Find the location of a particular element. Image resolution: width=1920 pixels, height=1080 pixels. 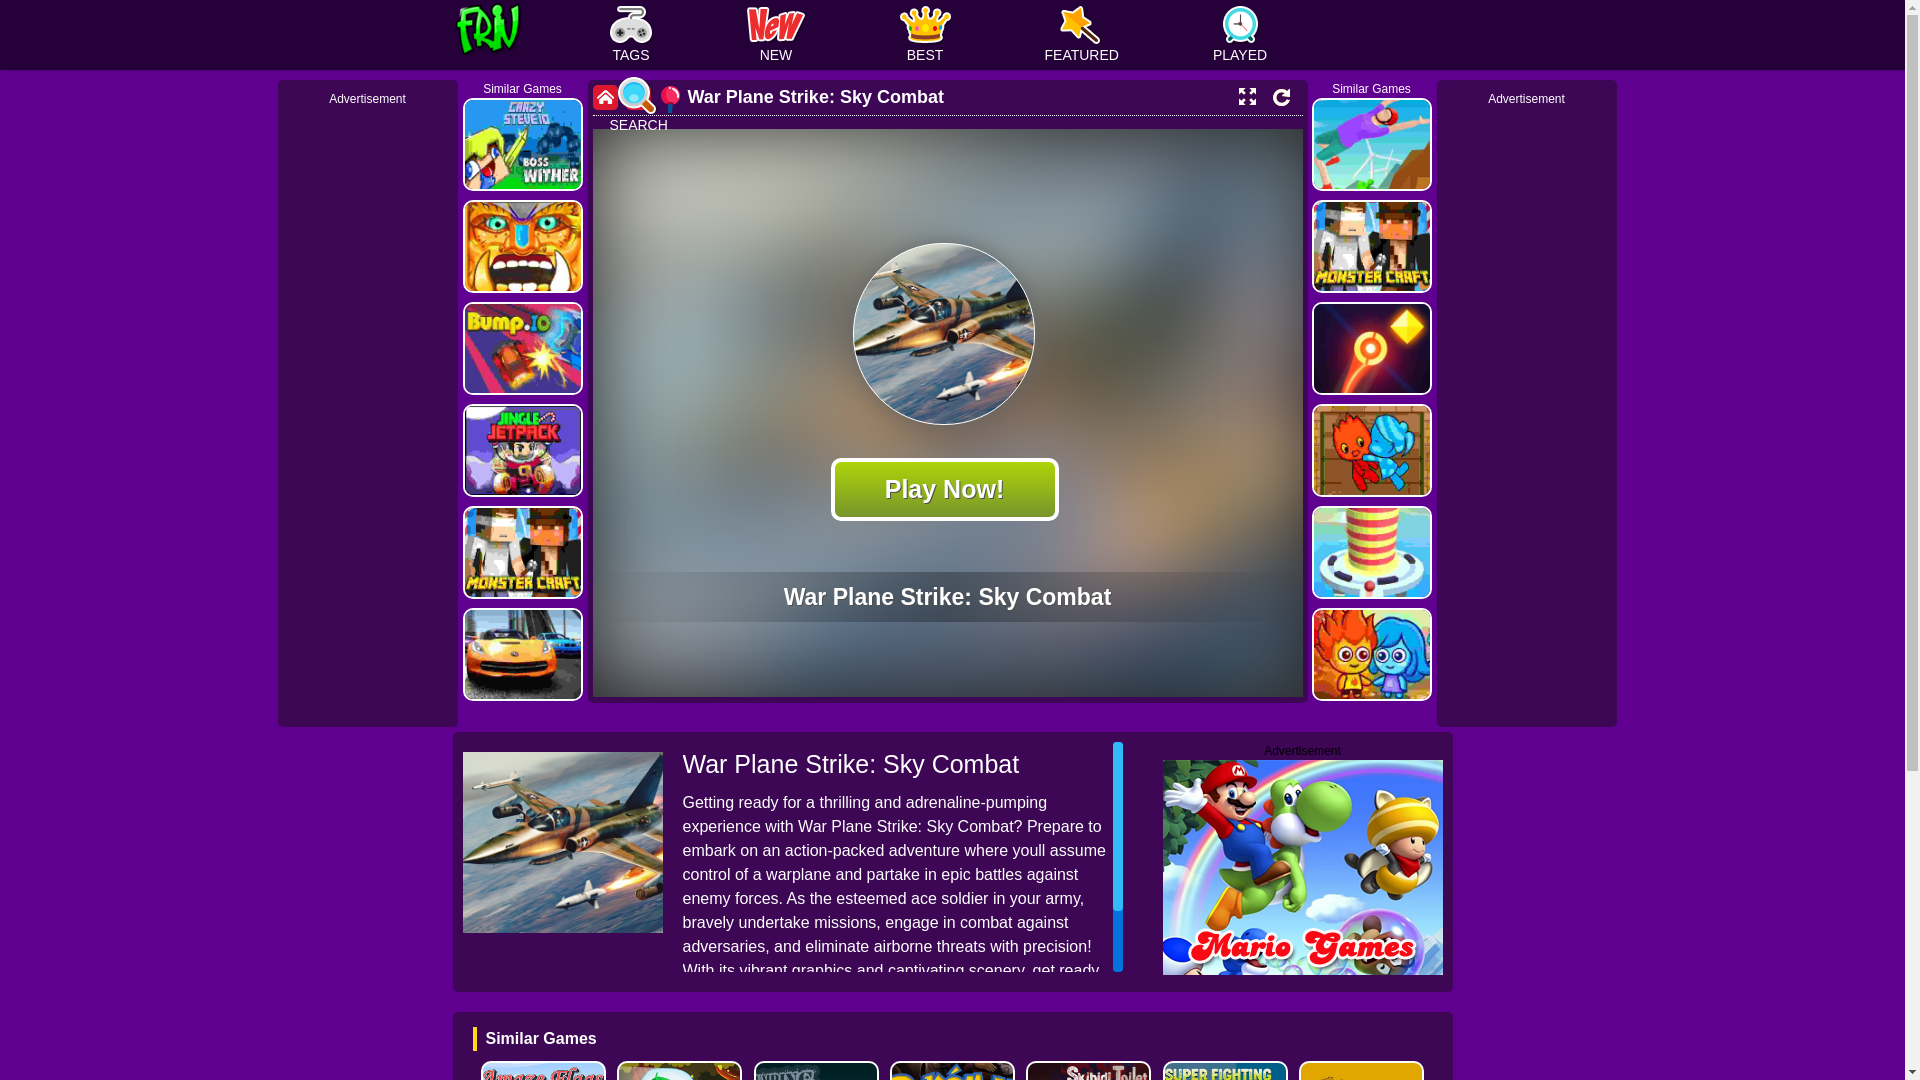

Play game fullscreen is located at coordinates (1246, 96).